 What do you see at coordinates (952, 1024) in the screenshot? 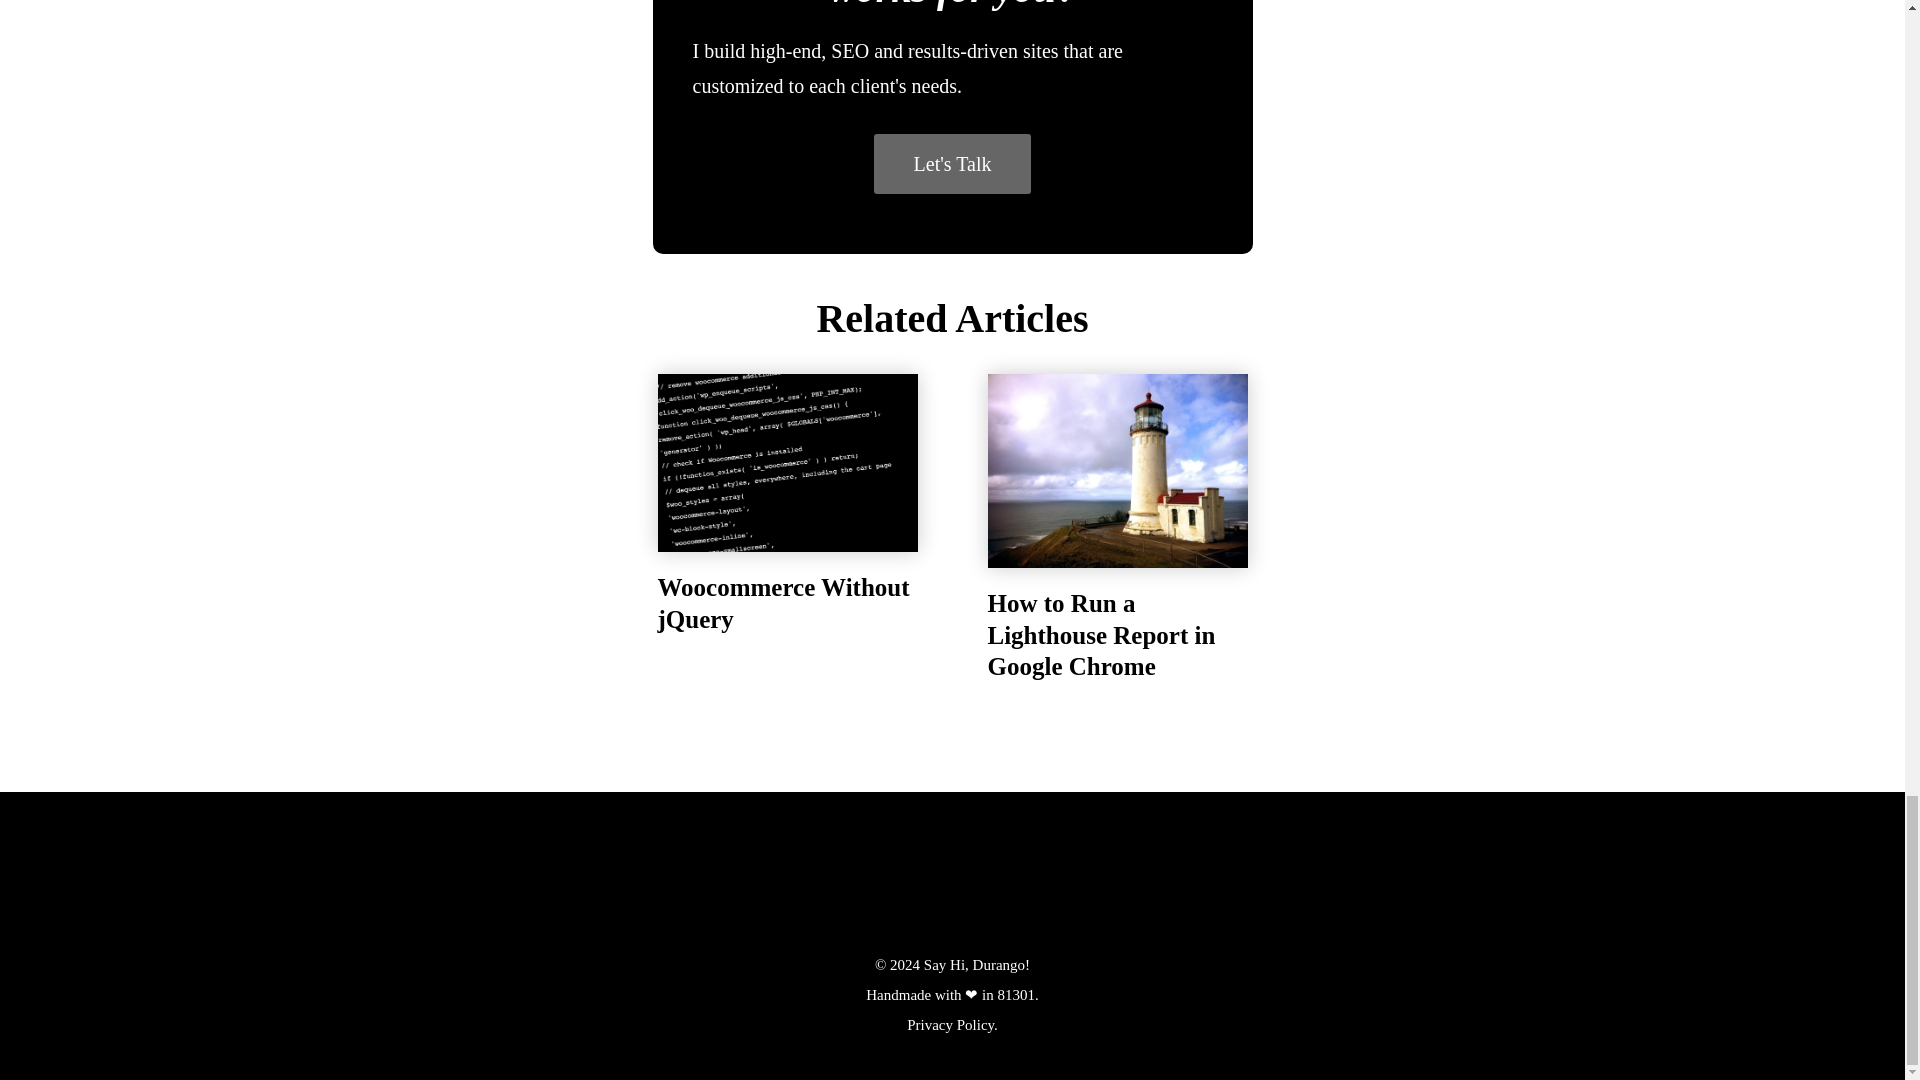
I see `Privacy Policy.` at bounding box center [952, 1024].